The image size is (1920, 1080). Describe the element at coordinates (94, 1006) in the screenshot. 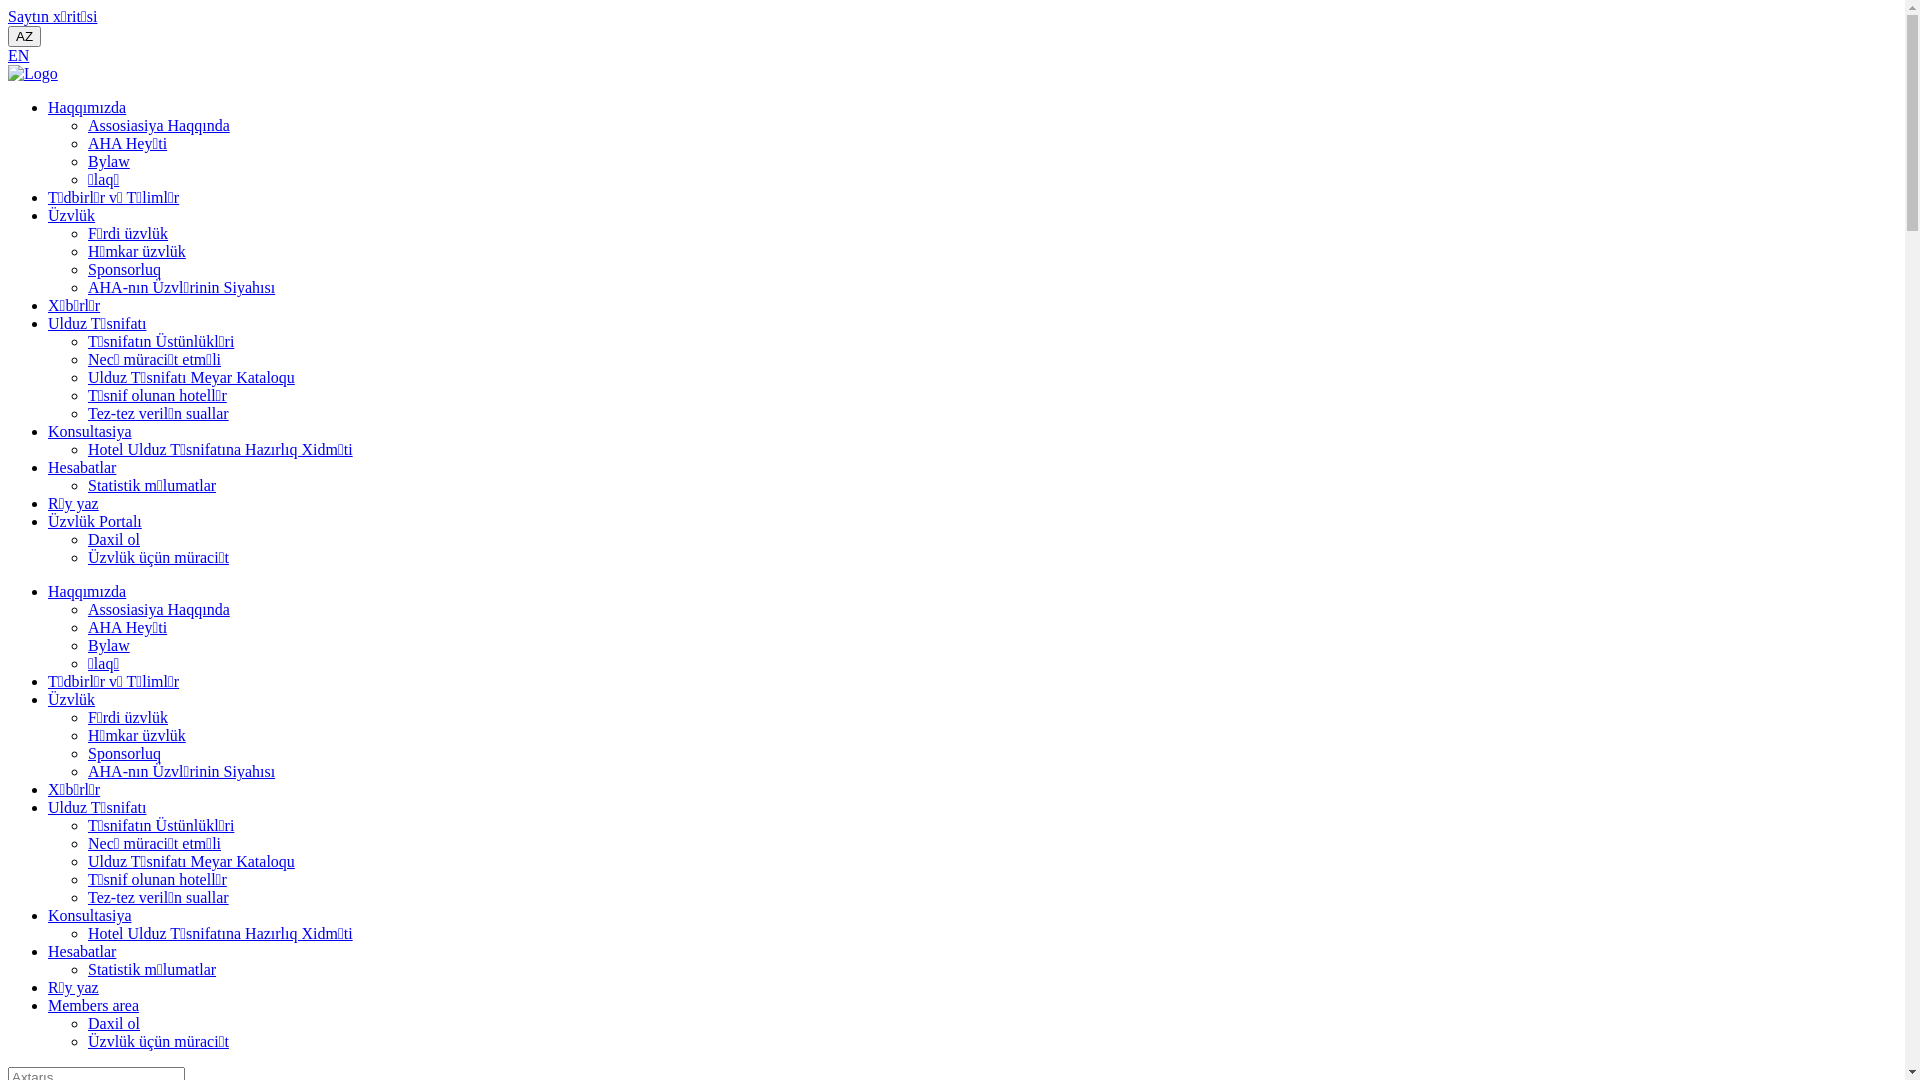

I see `Members area` at that location.